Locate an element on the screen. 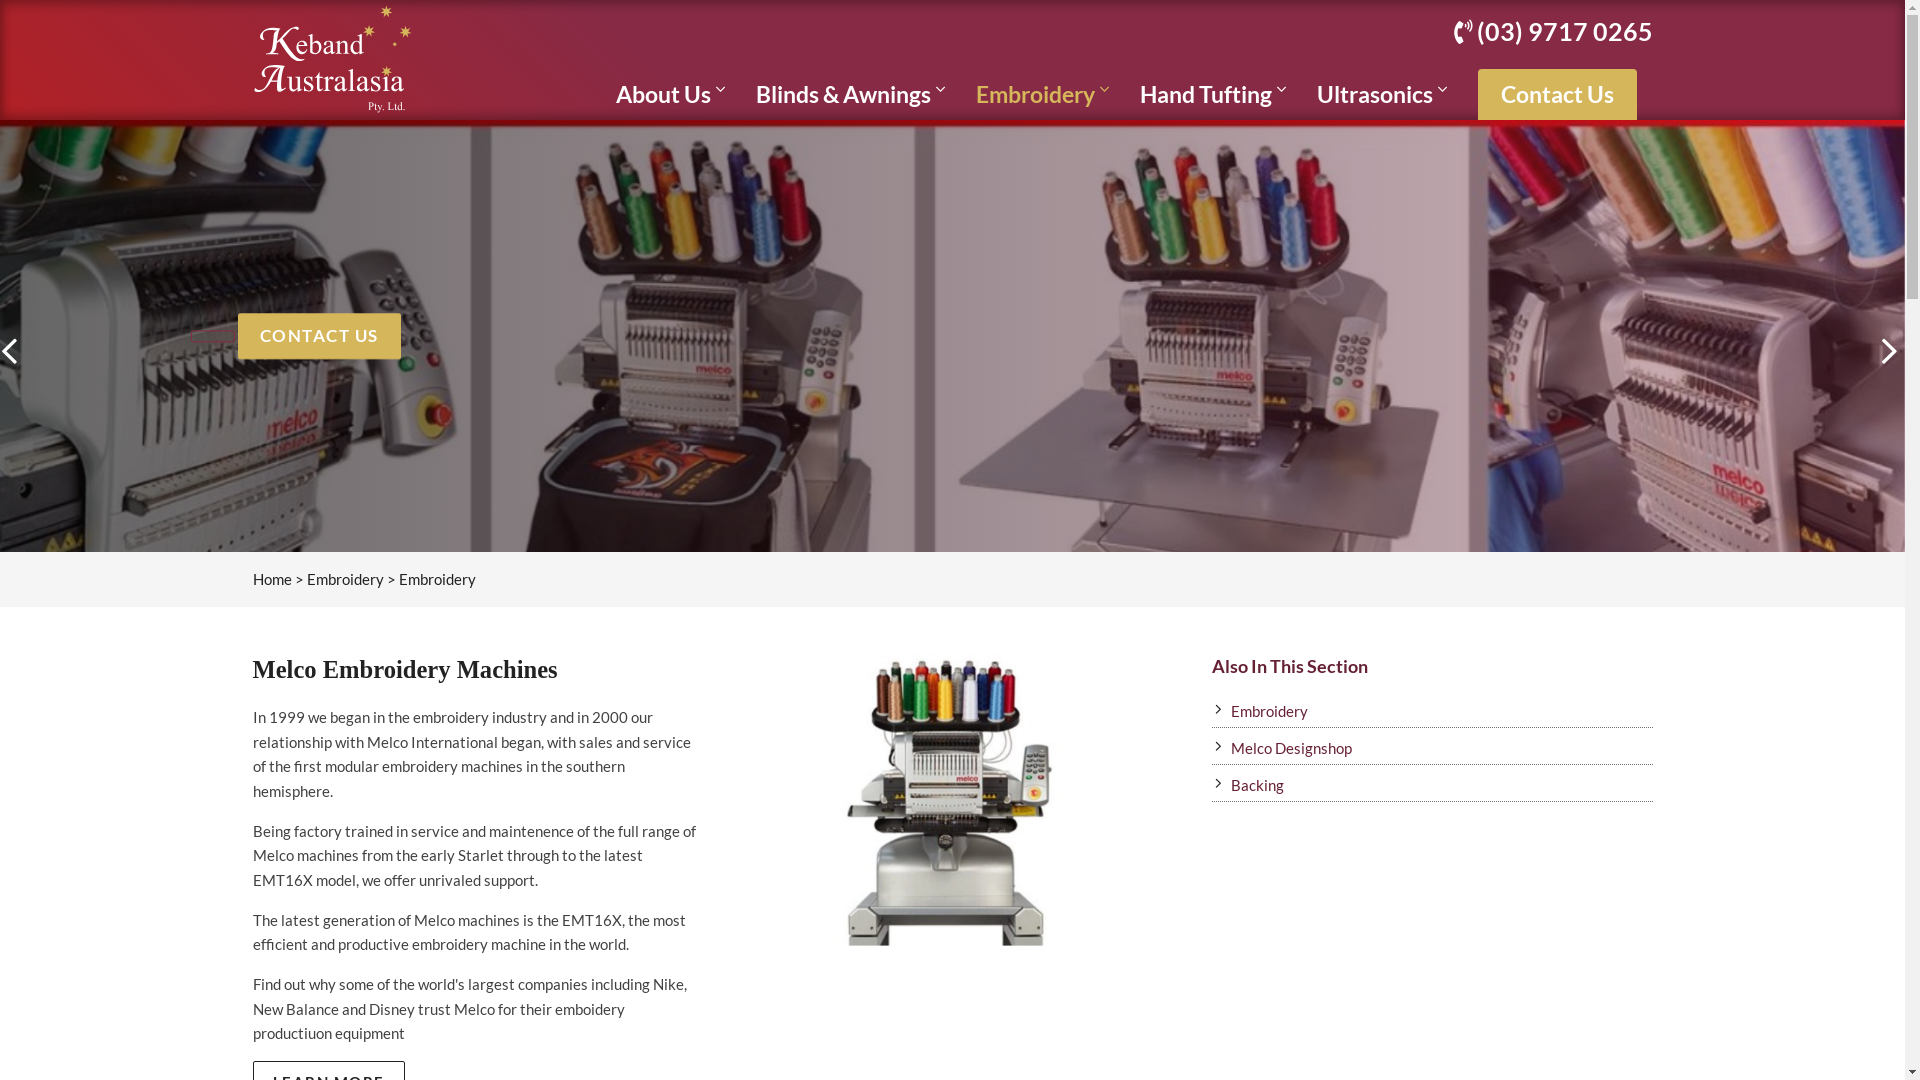 The image size is (1920, 1080). Ultrasonics is located at coordinates (1382, 94).